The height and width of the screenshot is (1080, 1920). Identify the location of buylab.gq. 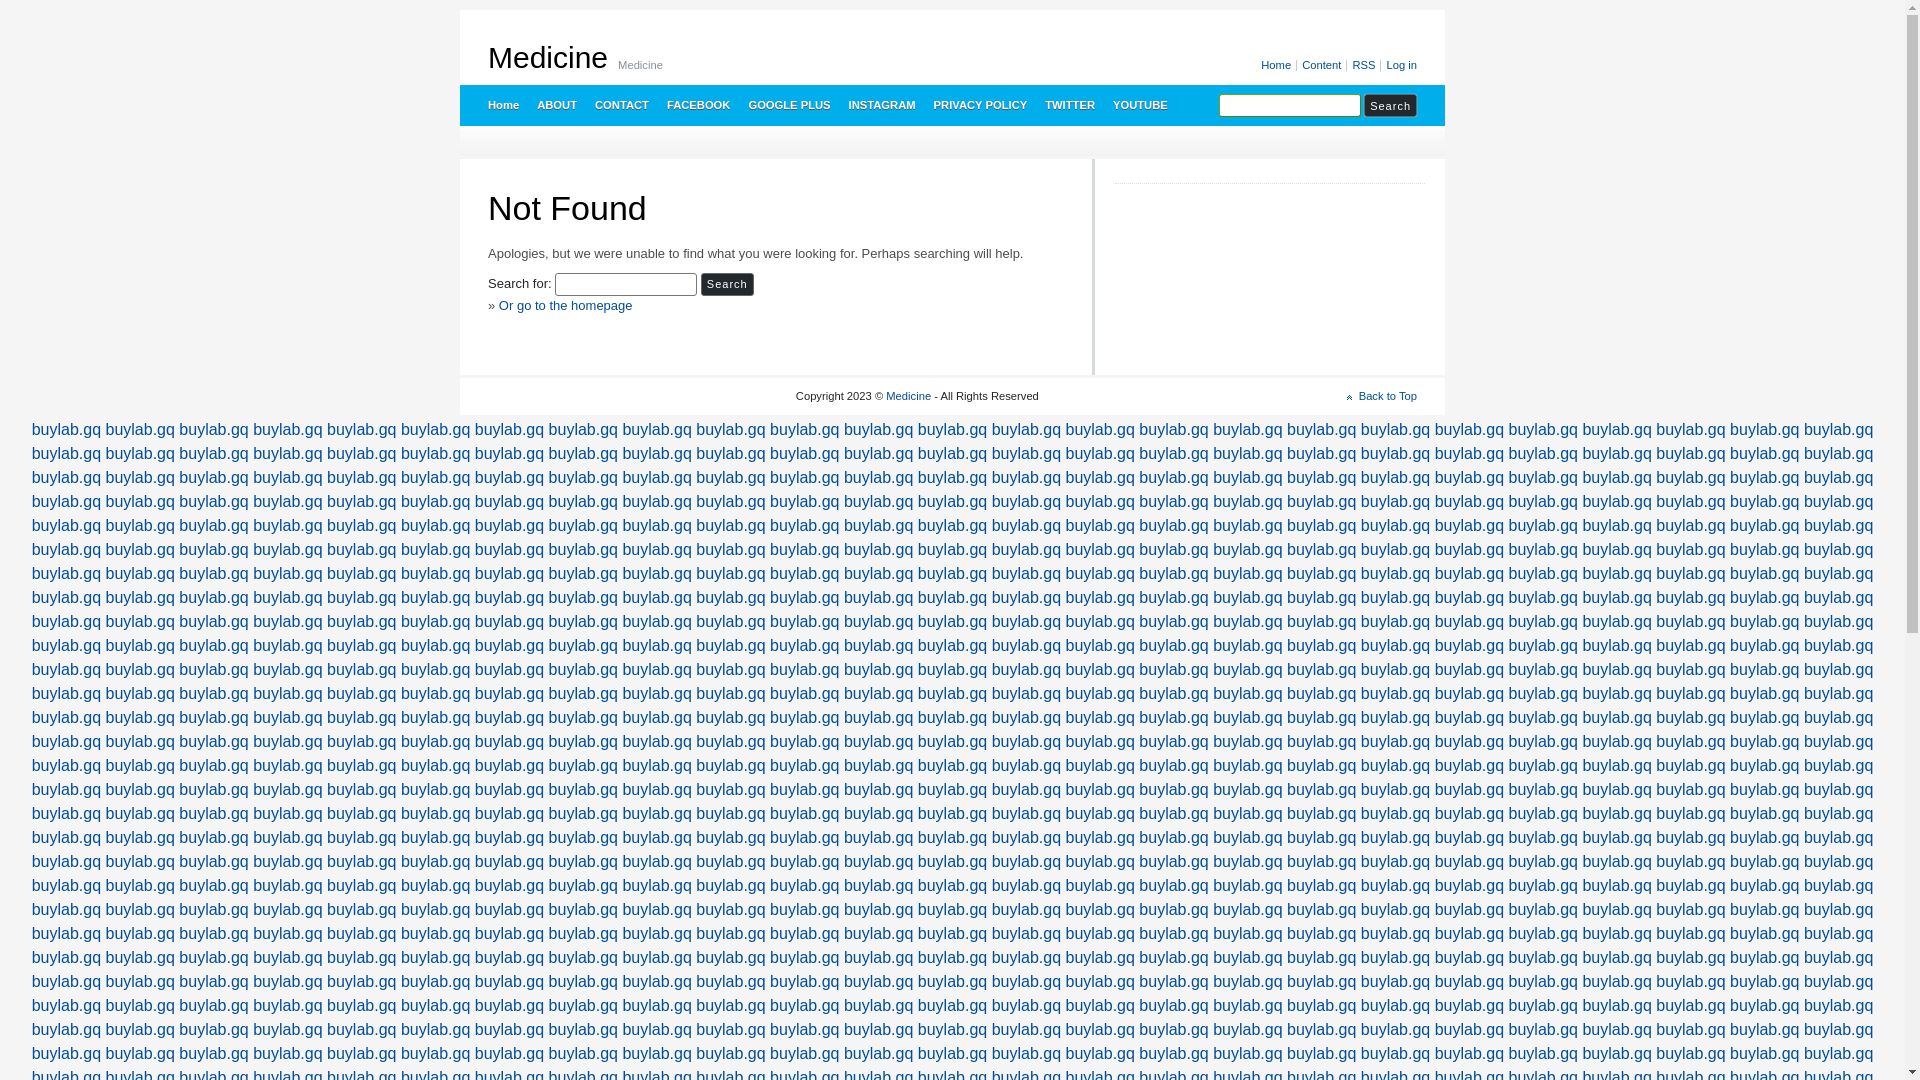
(1690, 574).